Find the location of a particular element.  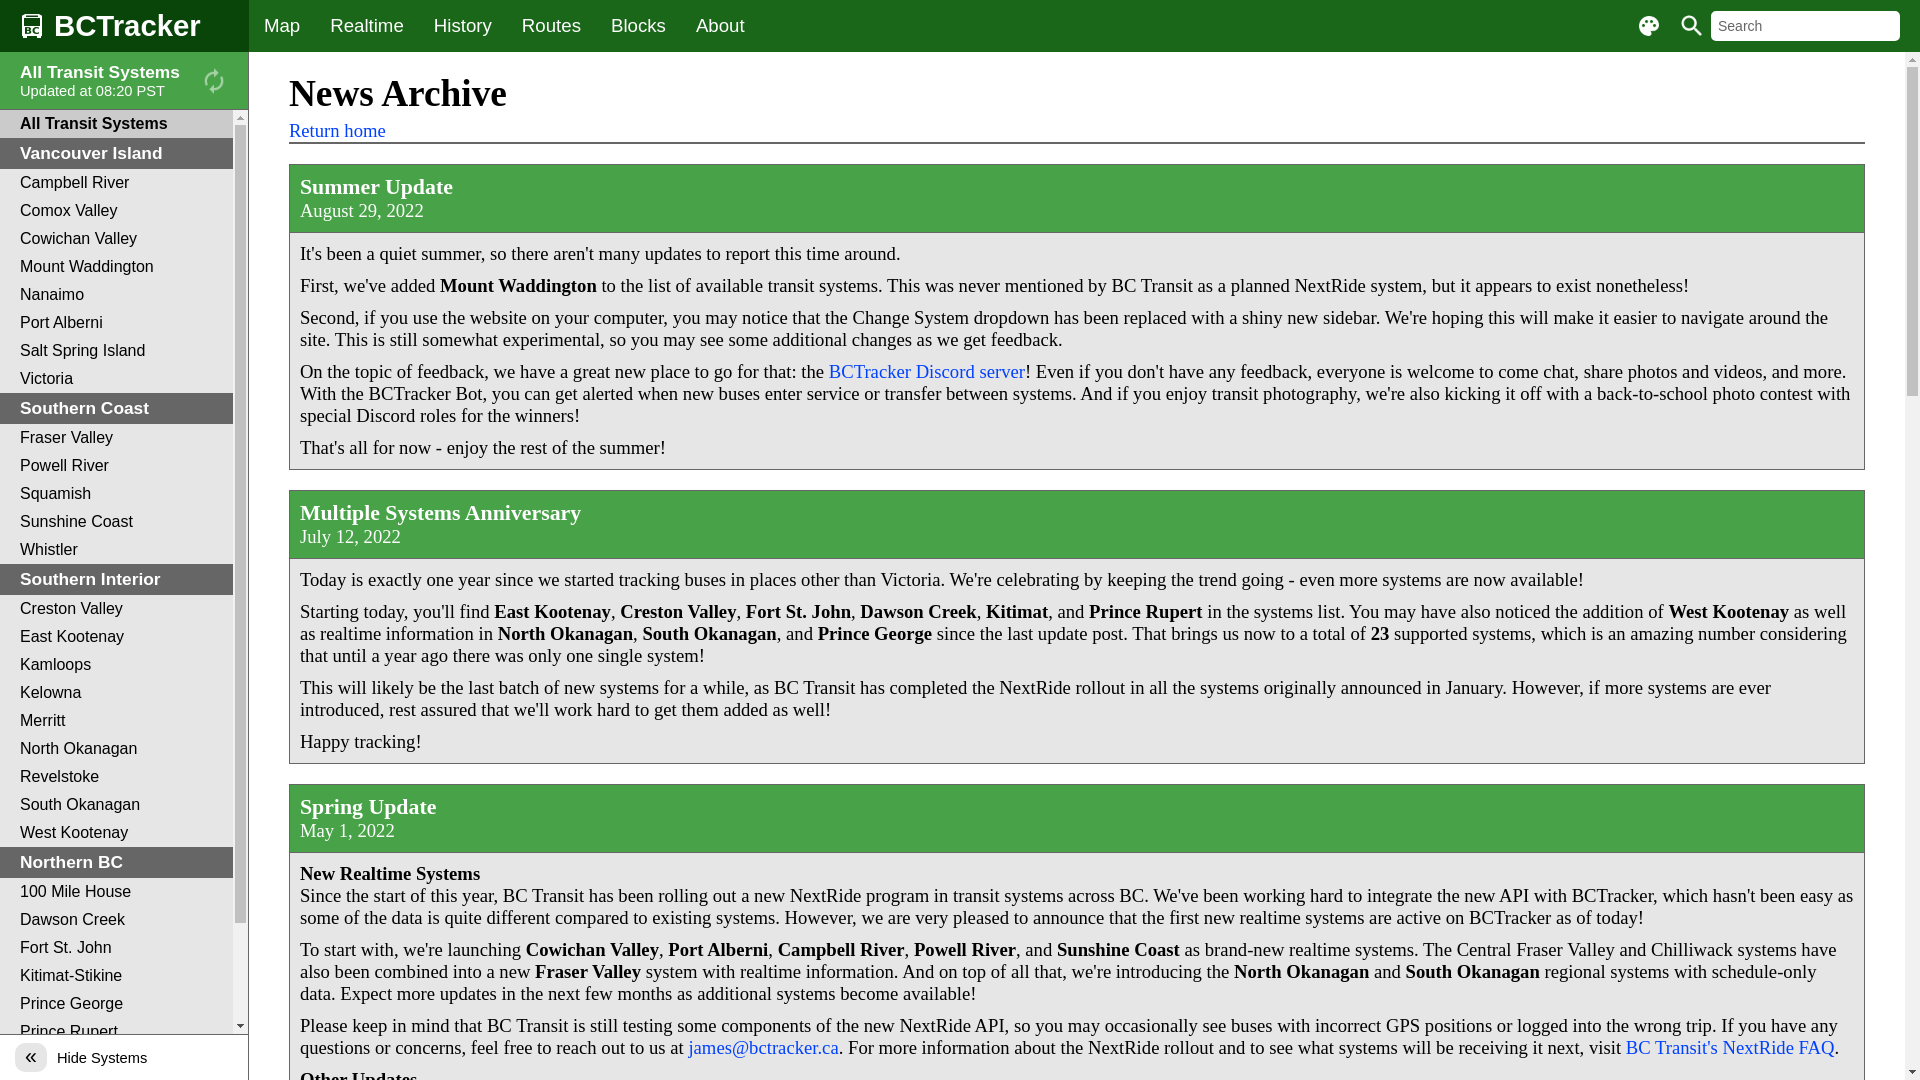

Merritt is located at coordinates (116, 721).